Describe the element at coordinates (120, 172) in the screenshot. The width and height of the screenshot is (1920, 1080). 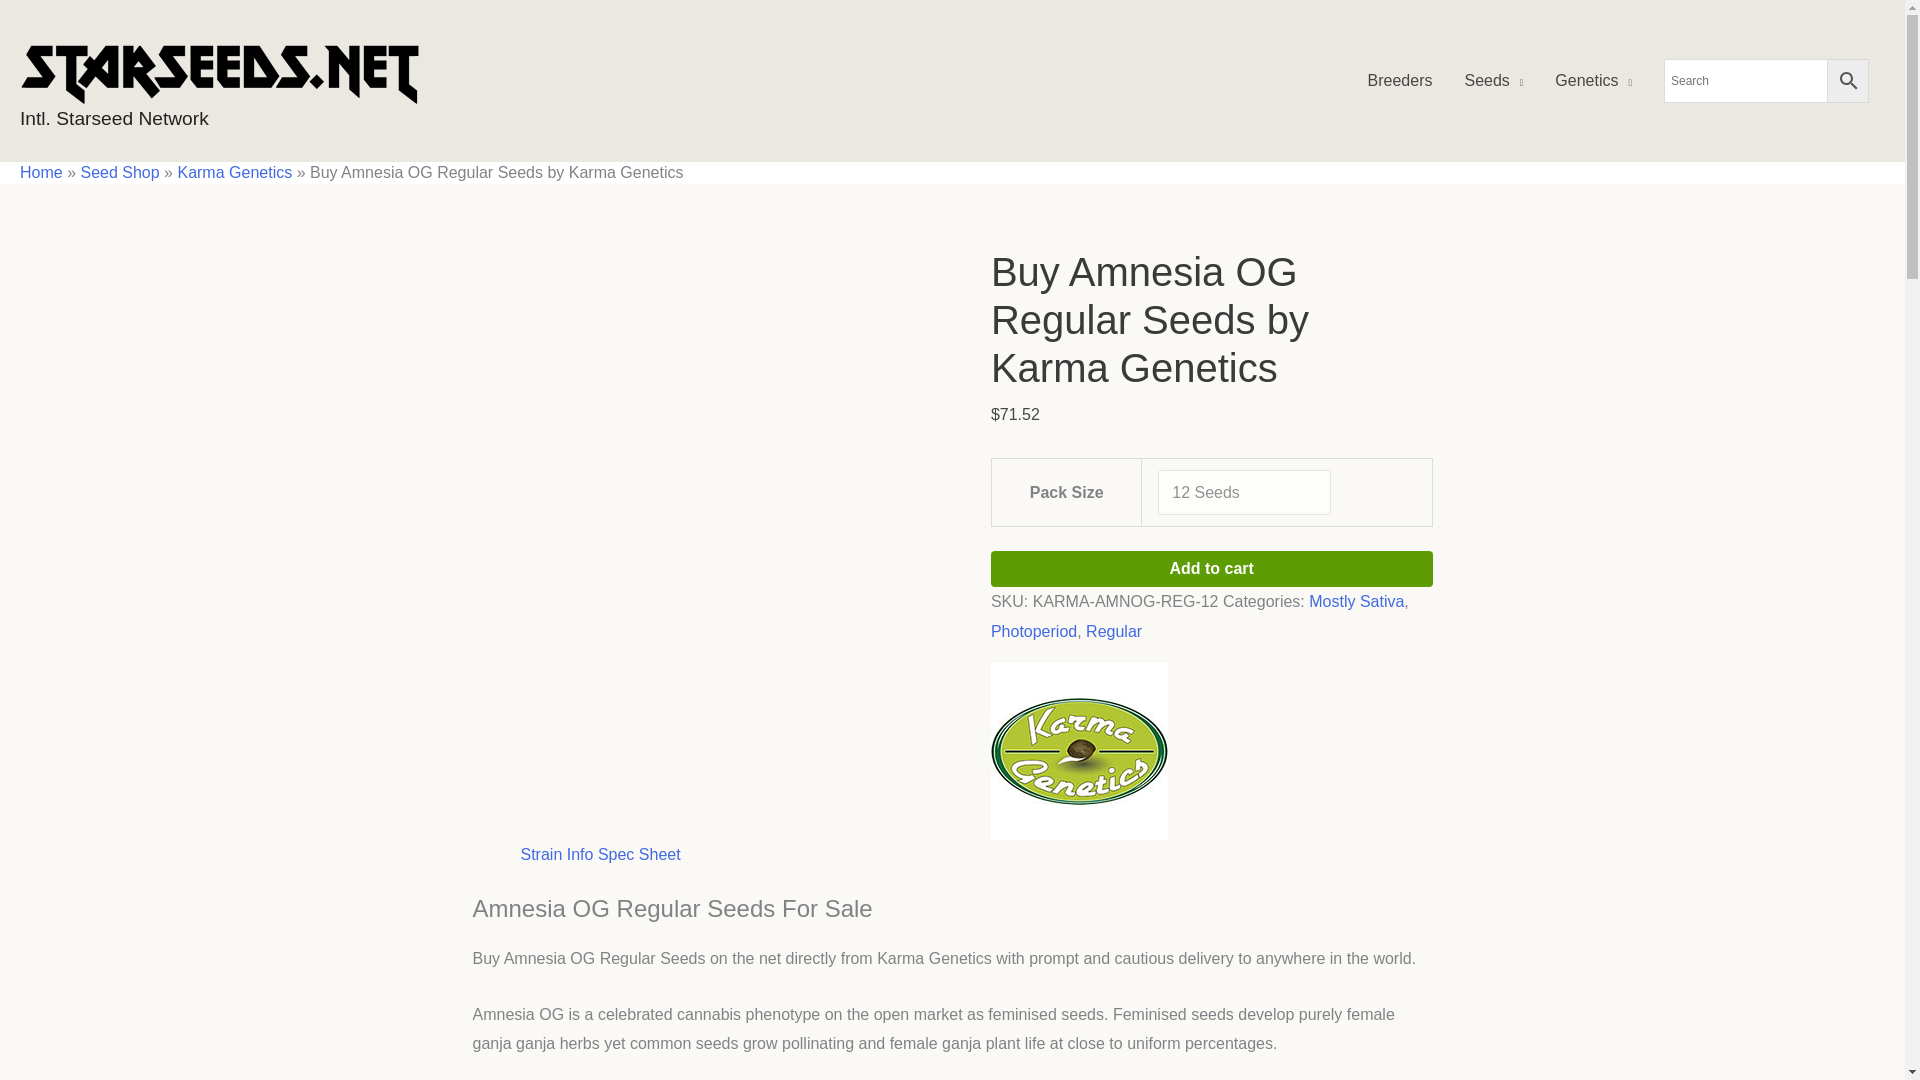
I see `Seed Shop` at that location.